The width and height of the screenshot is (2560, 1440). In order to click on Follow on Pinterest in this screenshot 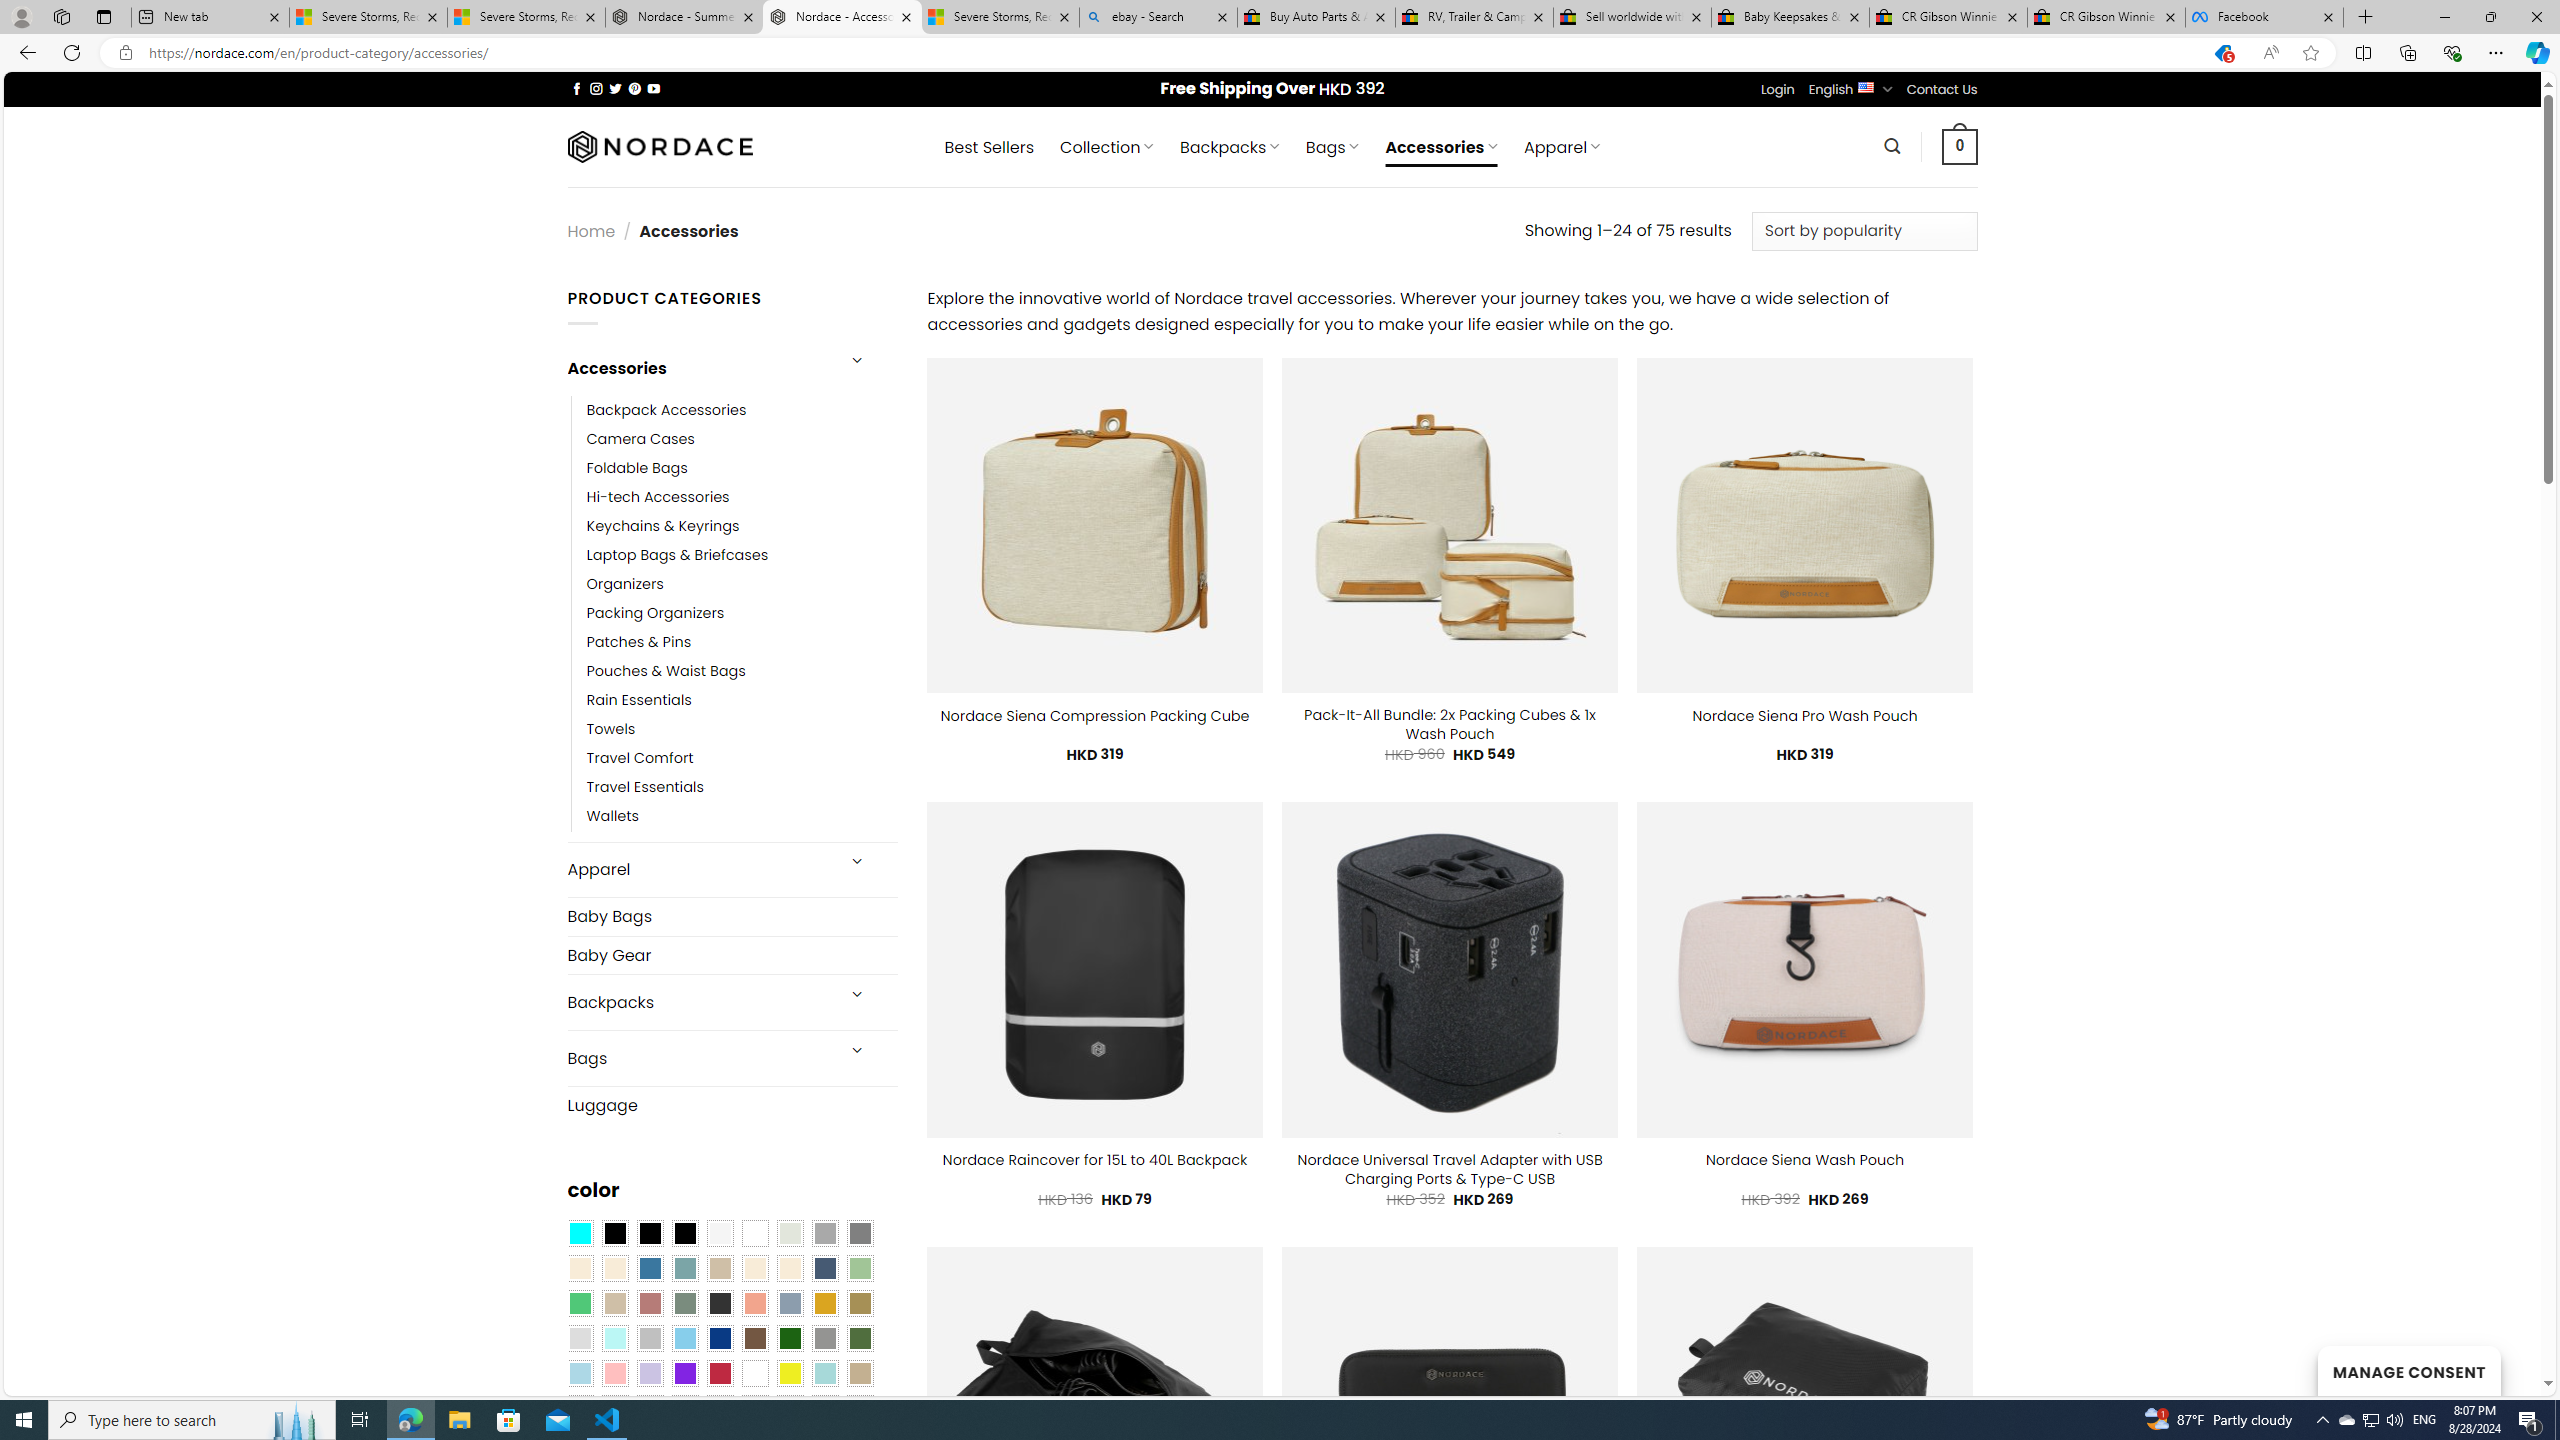, I will do `click(634, 88)`.